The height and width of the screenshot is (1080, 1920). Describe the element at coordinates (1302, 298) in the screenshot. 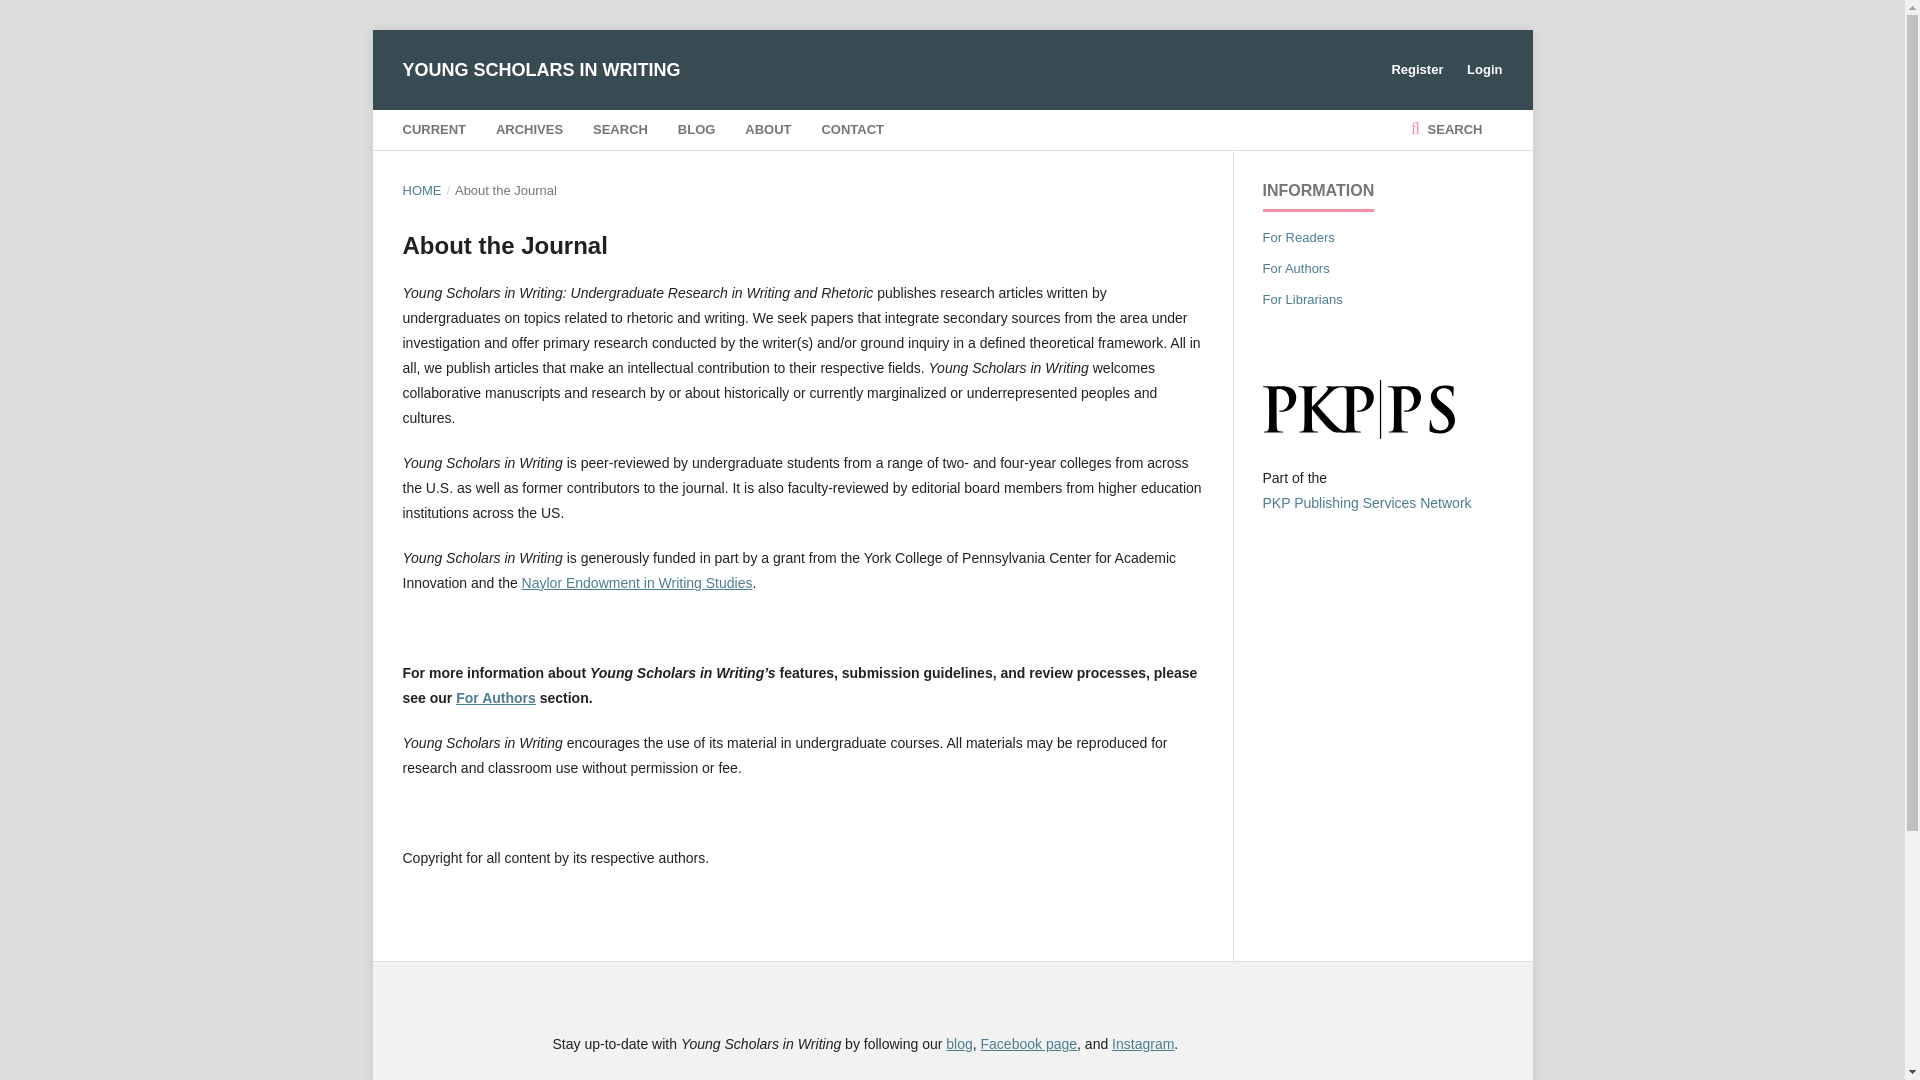

I see `For Librarians` at that location.